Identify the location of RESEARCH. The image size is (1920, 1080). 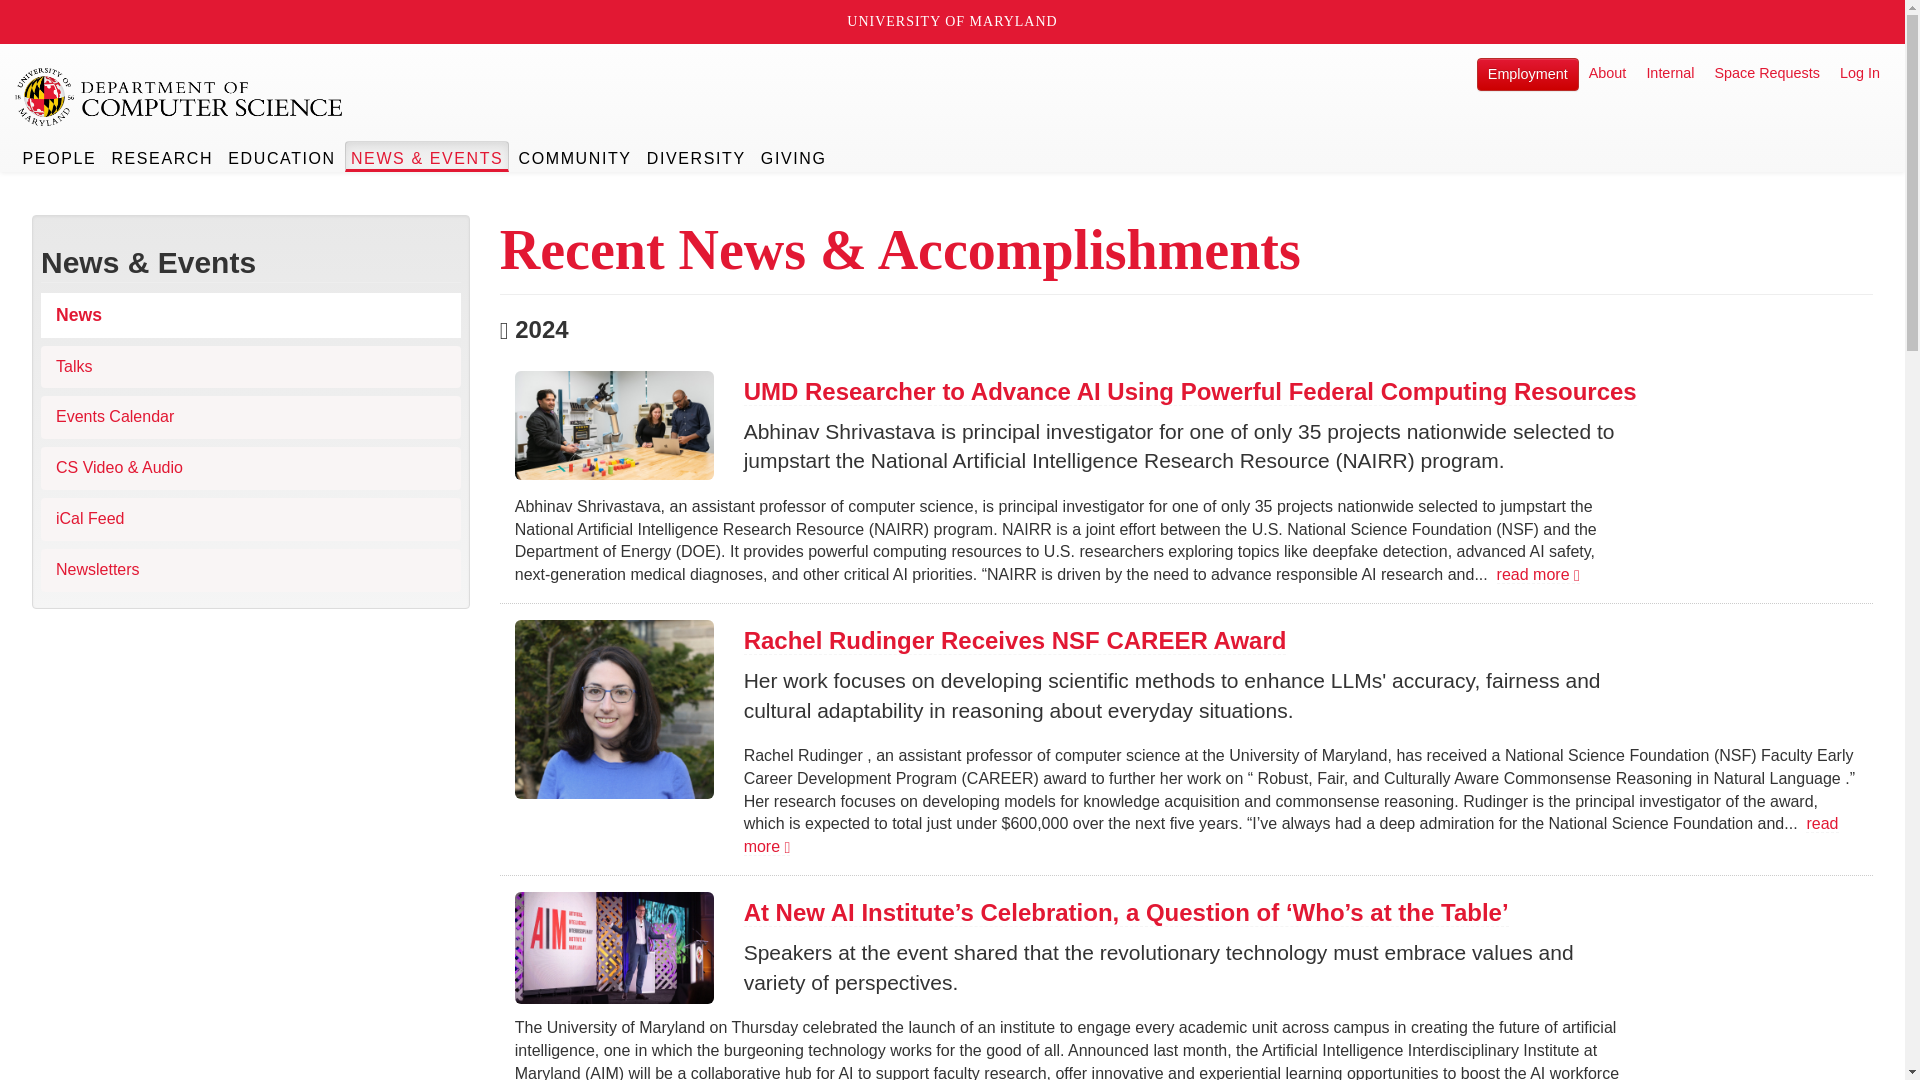
(162, 156).